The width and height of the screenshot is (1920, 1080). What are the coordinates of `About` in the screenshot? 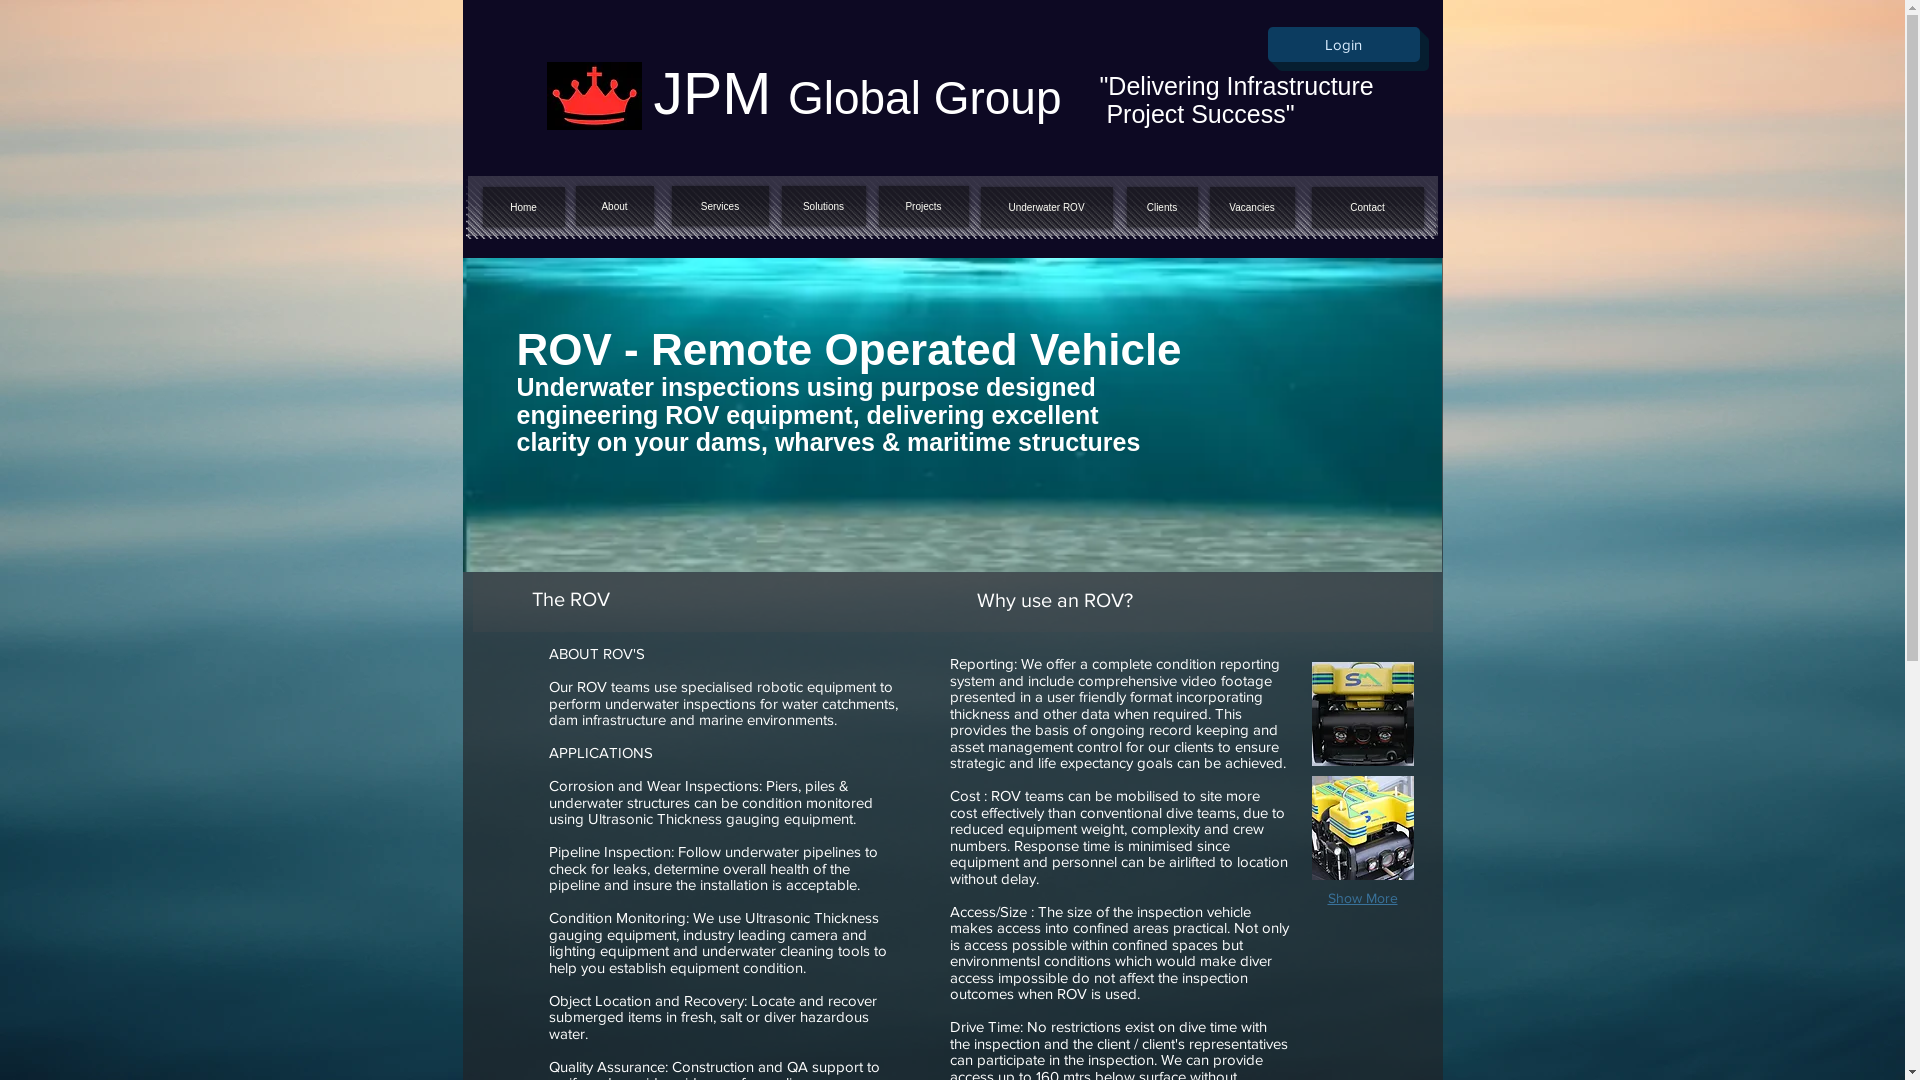 It's located at (615, 206).